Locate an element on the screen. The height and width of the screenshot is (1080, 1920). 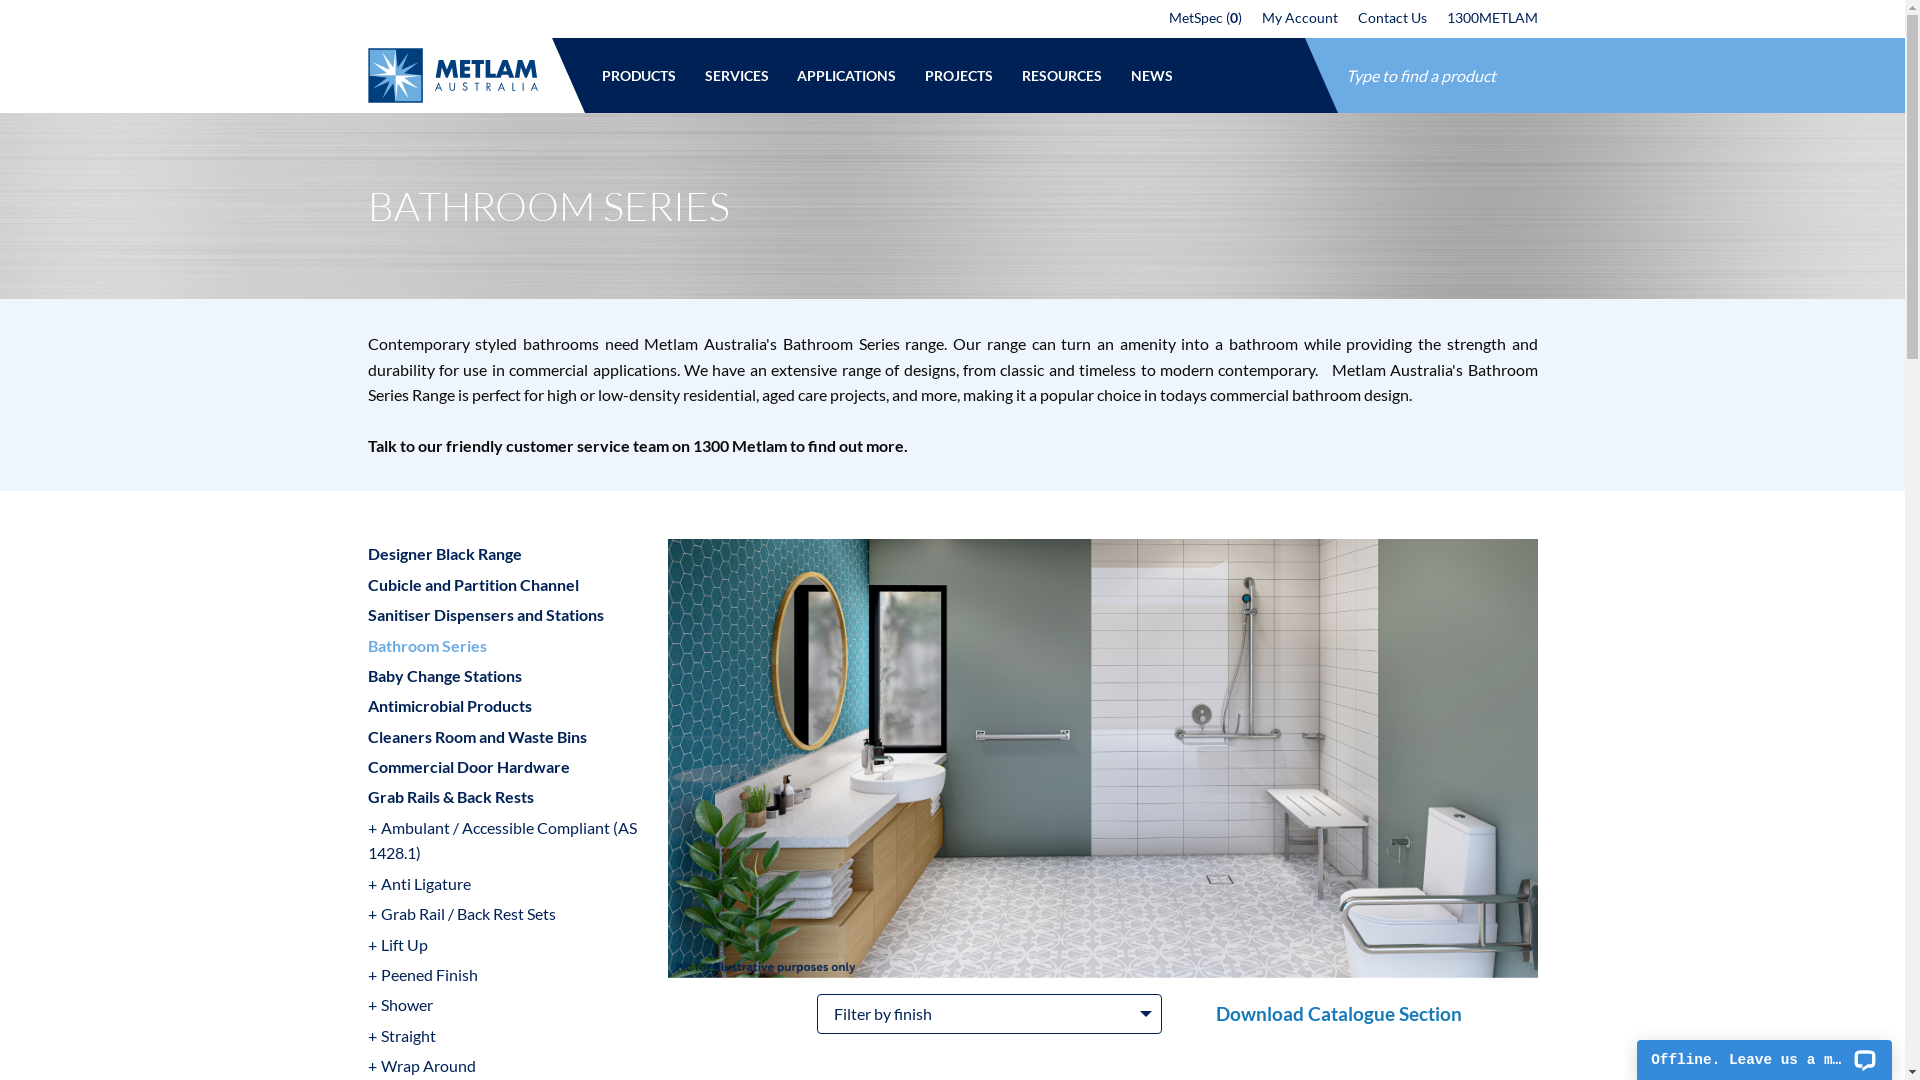
SERVICES is located at coordinates (736, 76).